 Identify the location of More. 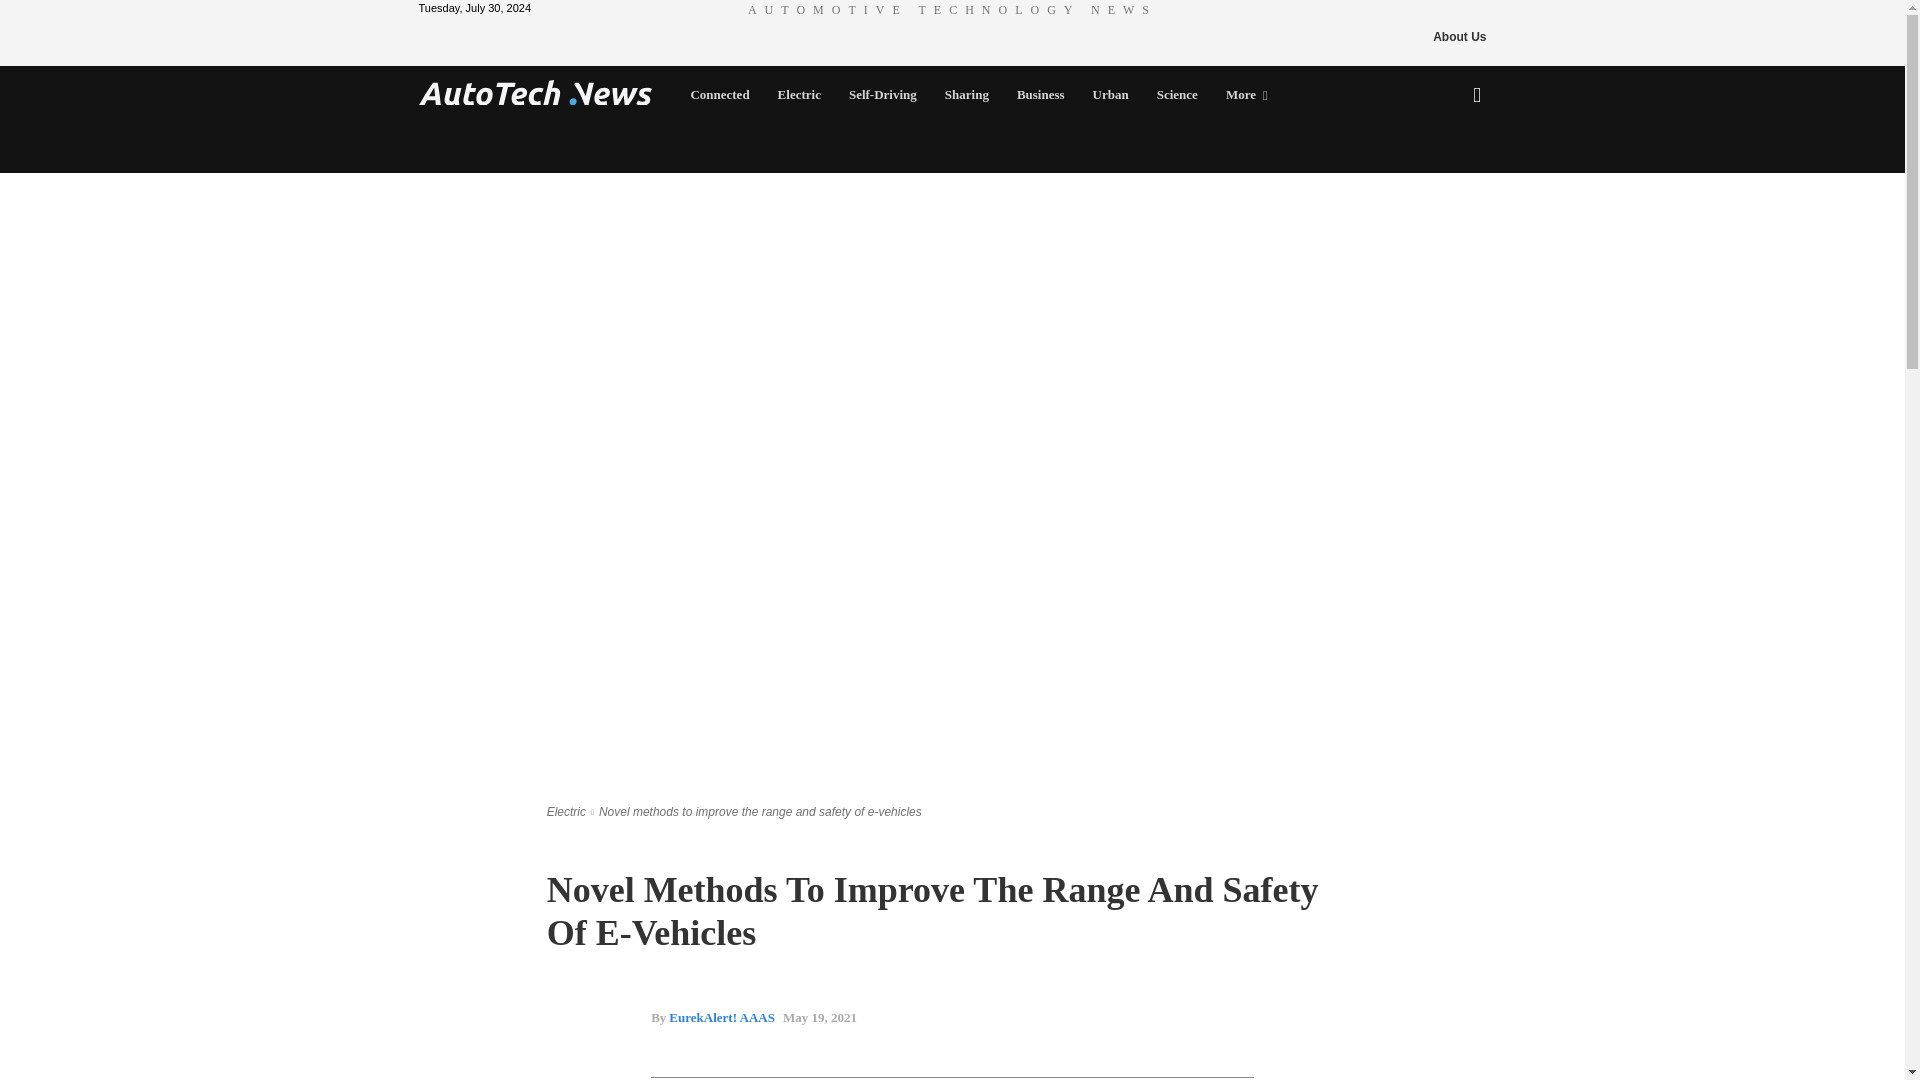
(1246, 94).